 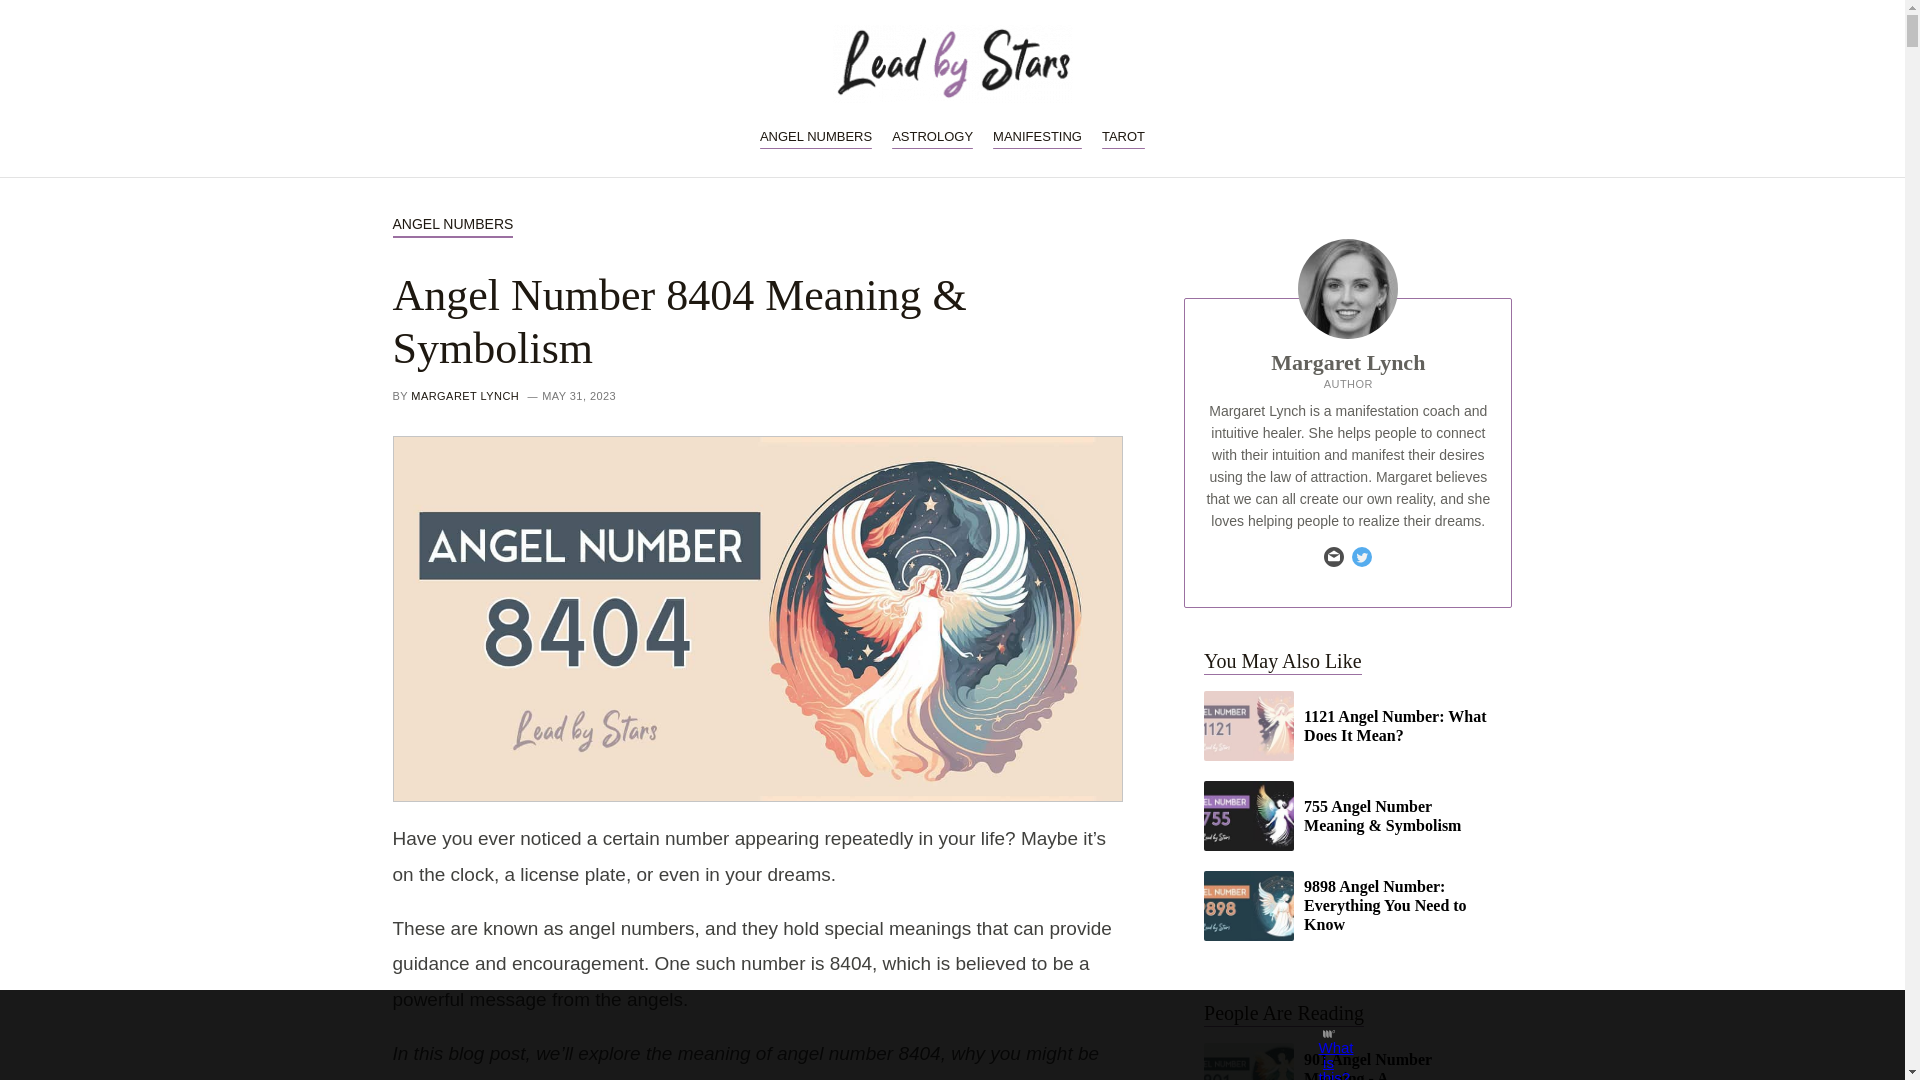 What do you see at coordinates (1123, 136) in the screenshot?
I see `TAROT` at bounding box center [1123, 136].